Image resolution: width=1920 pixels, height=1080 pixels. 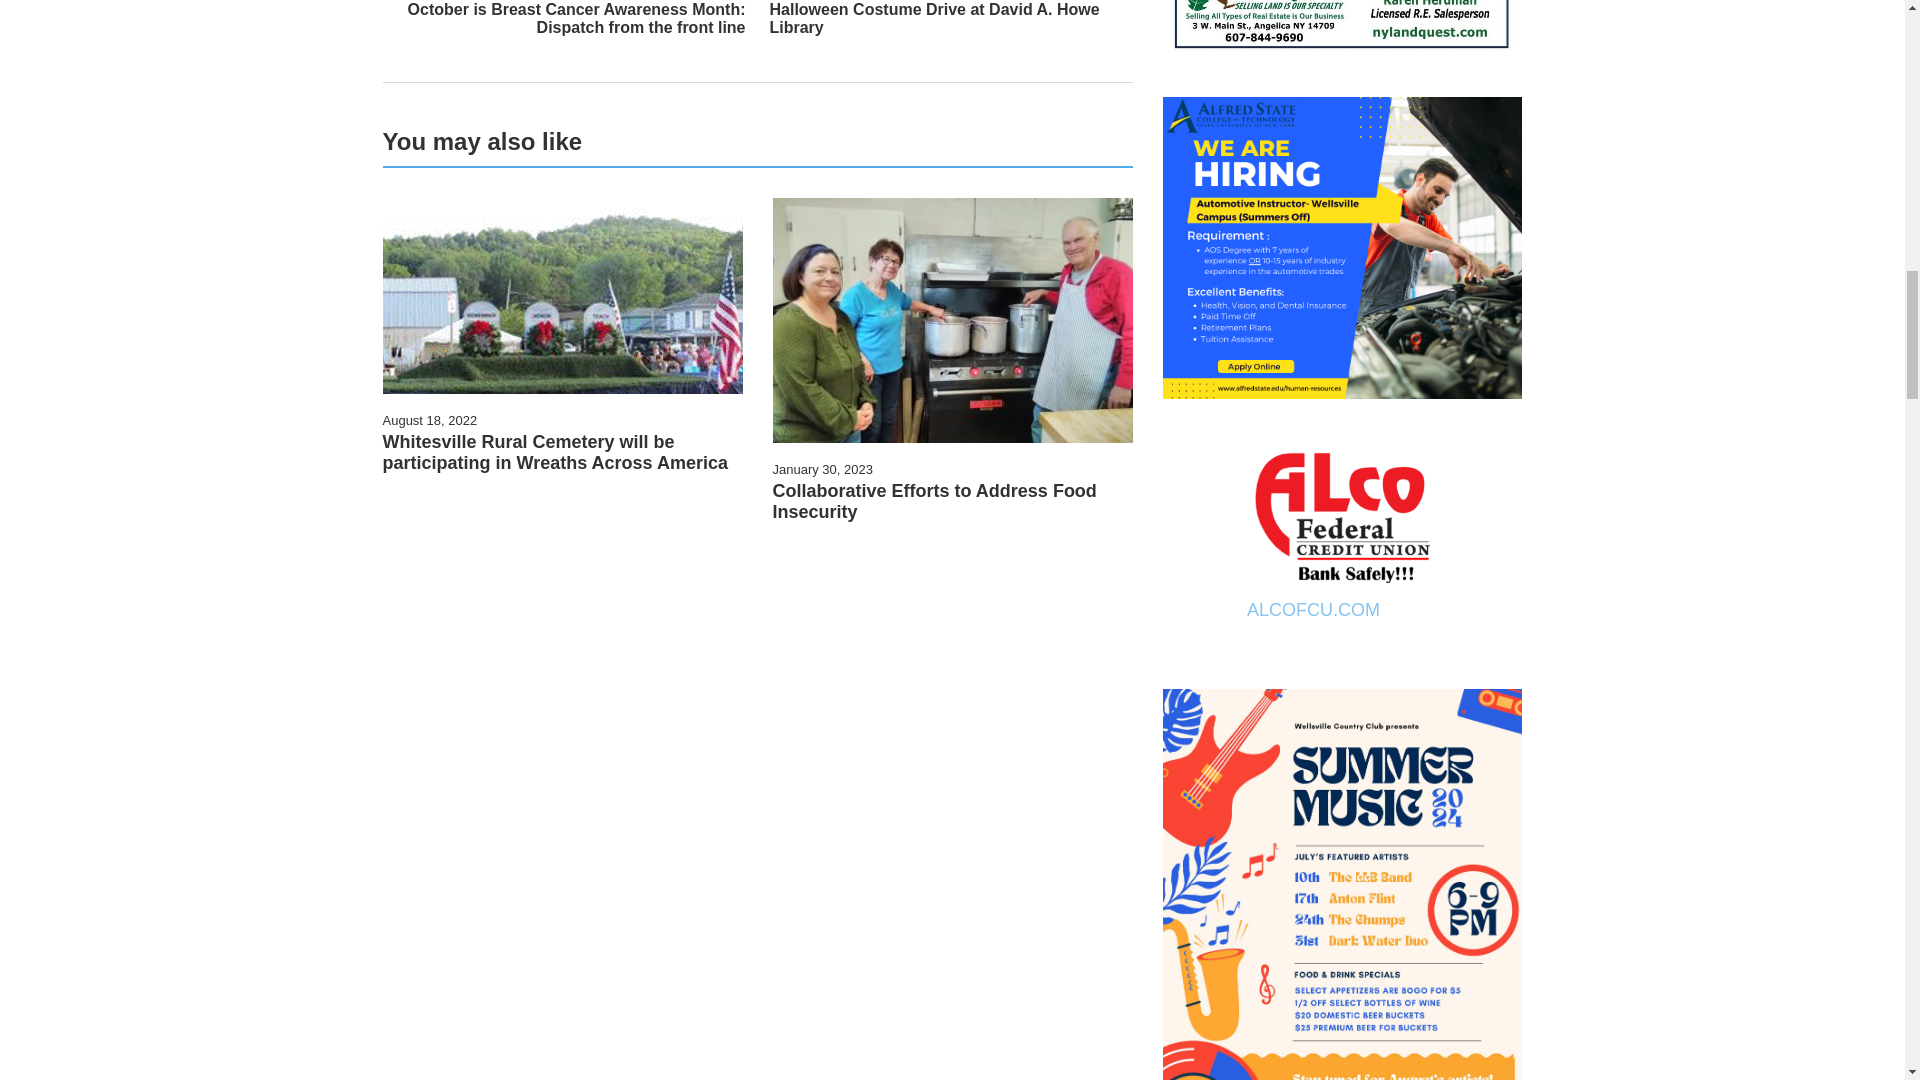 What do you see at coordinates (934, 500) in the screenshot?
I see `Collaborative Efforts to Address Food Insecurity` at bounding box center [934, 500].